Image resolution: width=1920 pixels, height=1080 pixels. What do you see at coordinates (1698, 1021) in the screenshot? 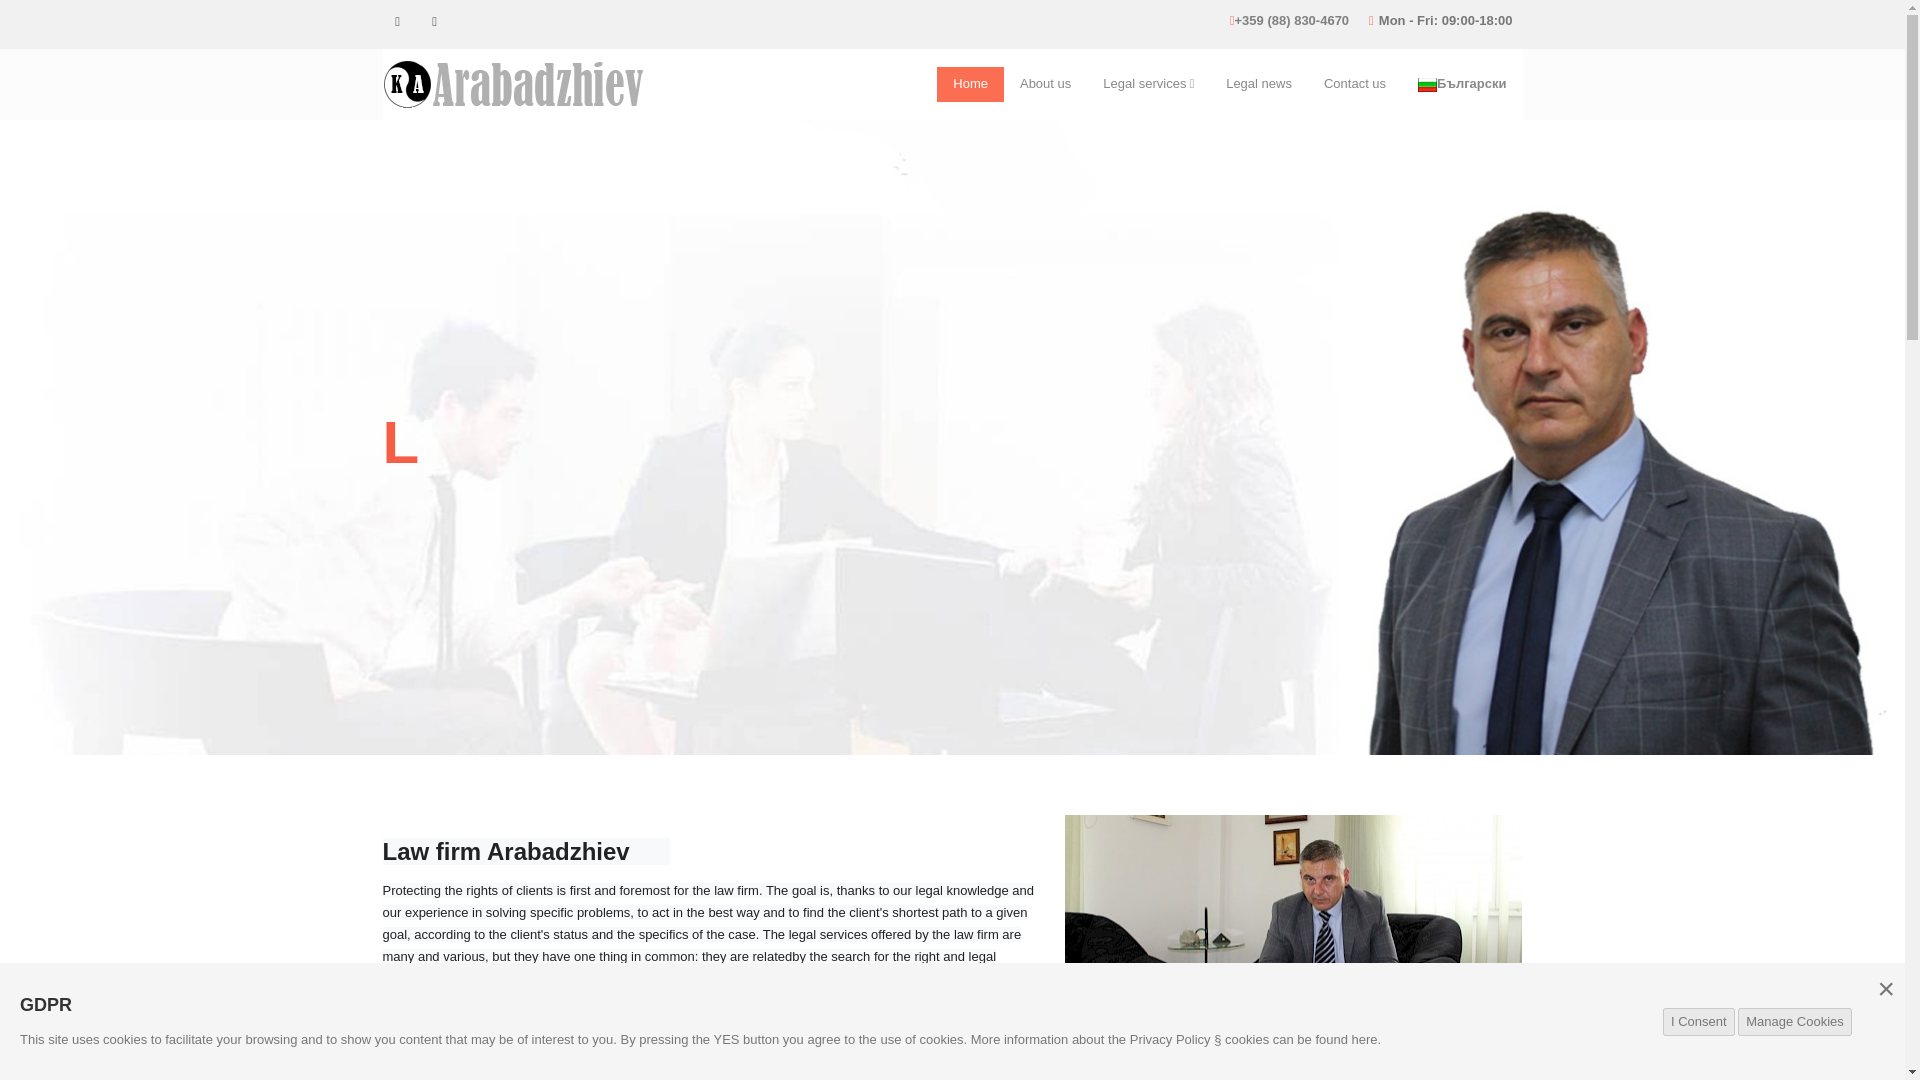
I see `I Consent` at bounding box center [1698, 1021].